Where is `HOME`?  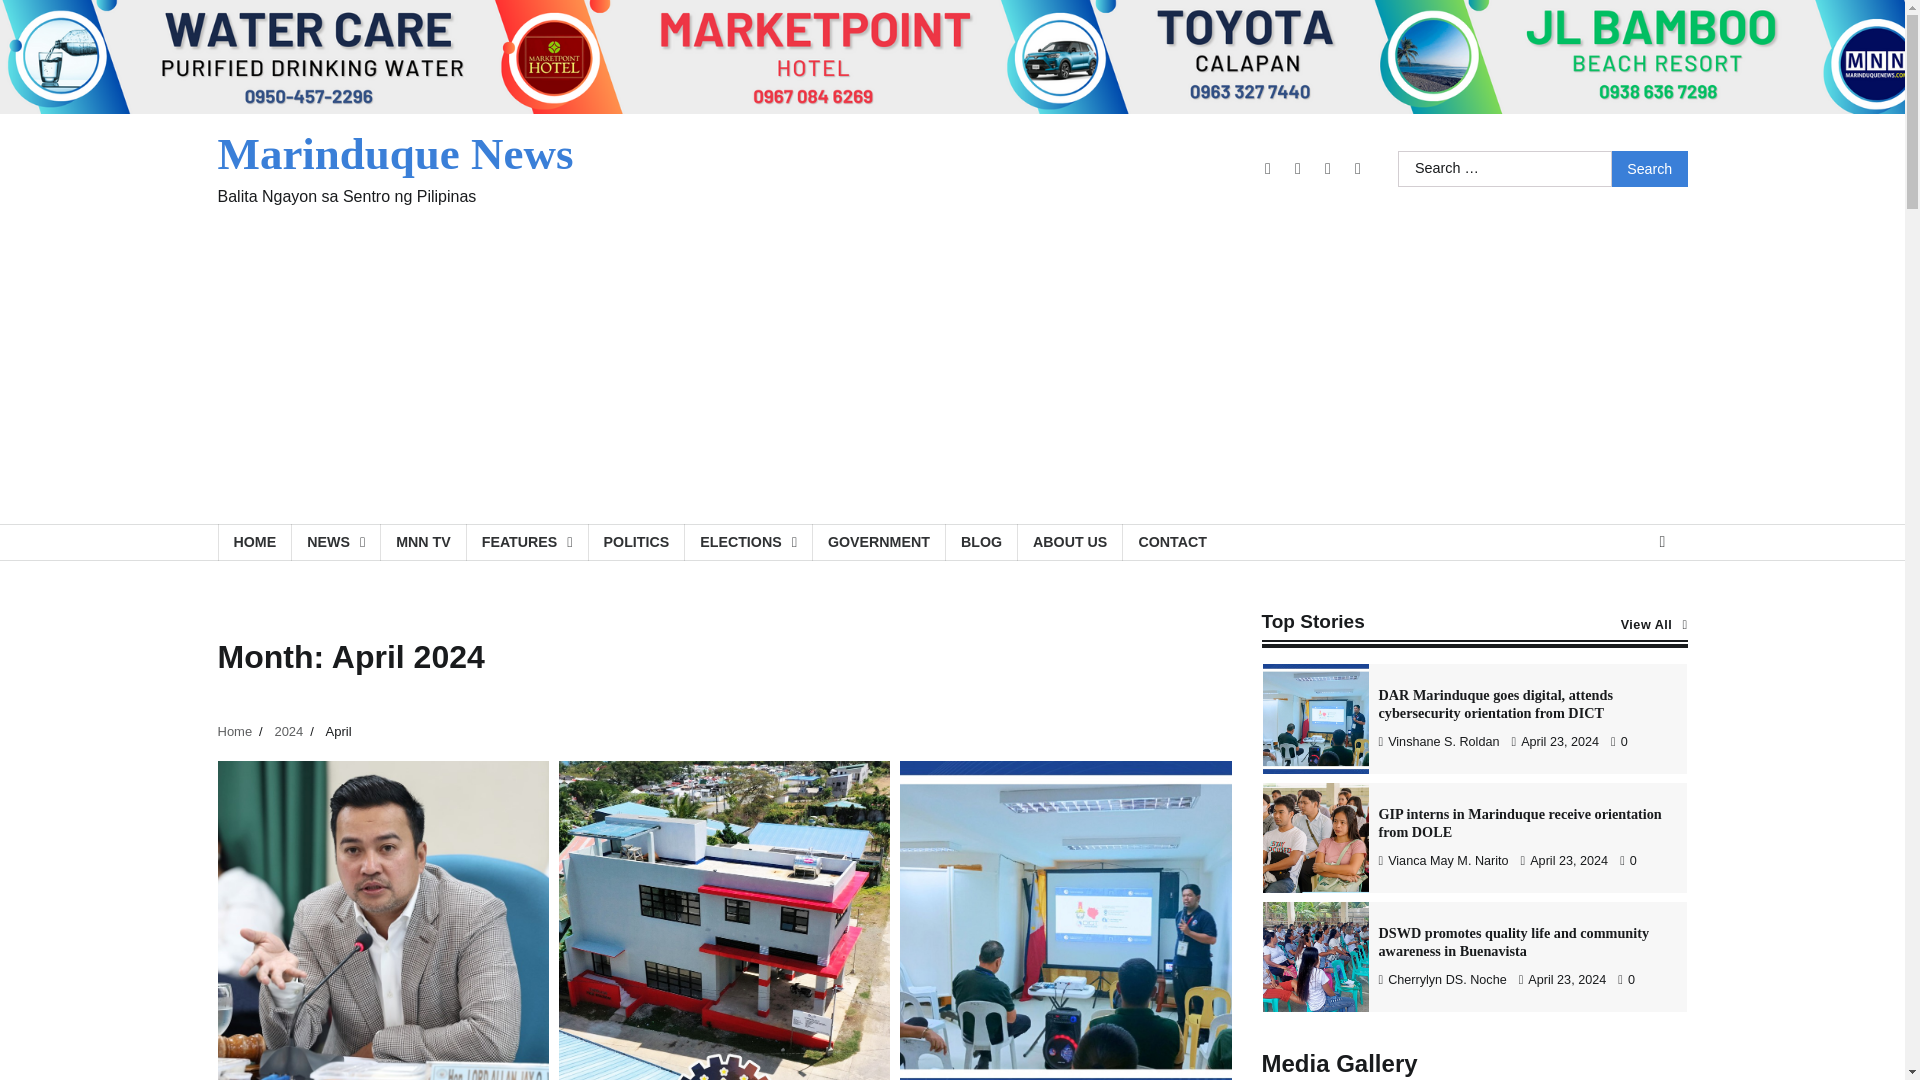 HOME is located at coordinates (254, 542).